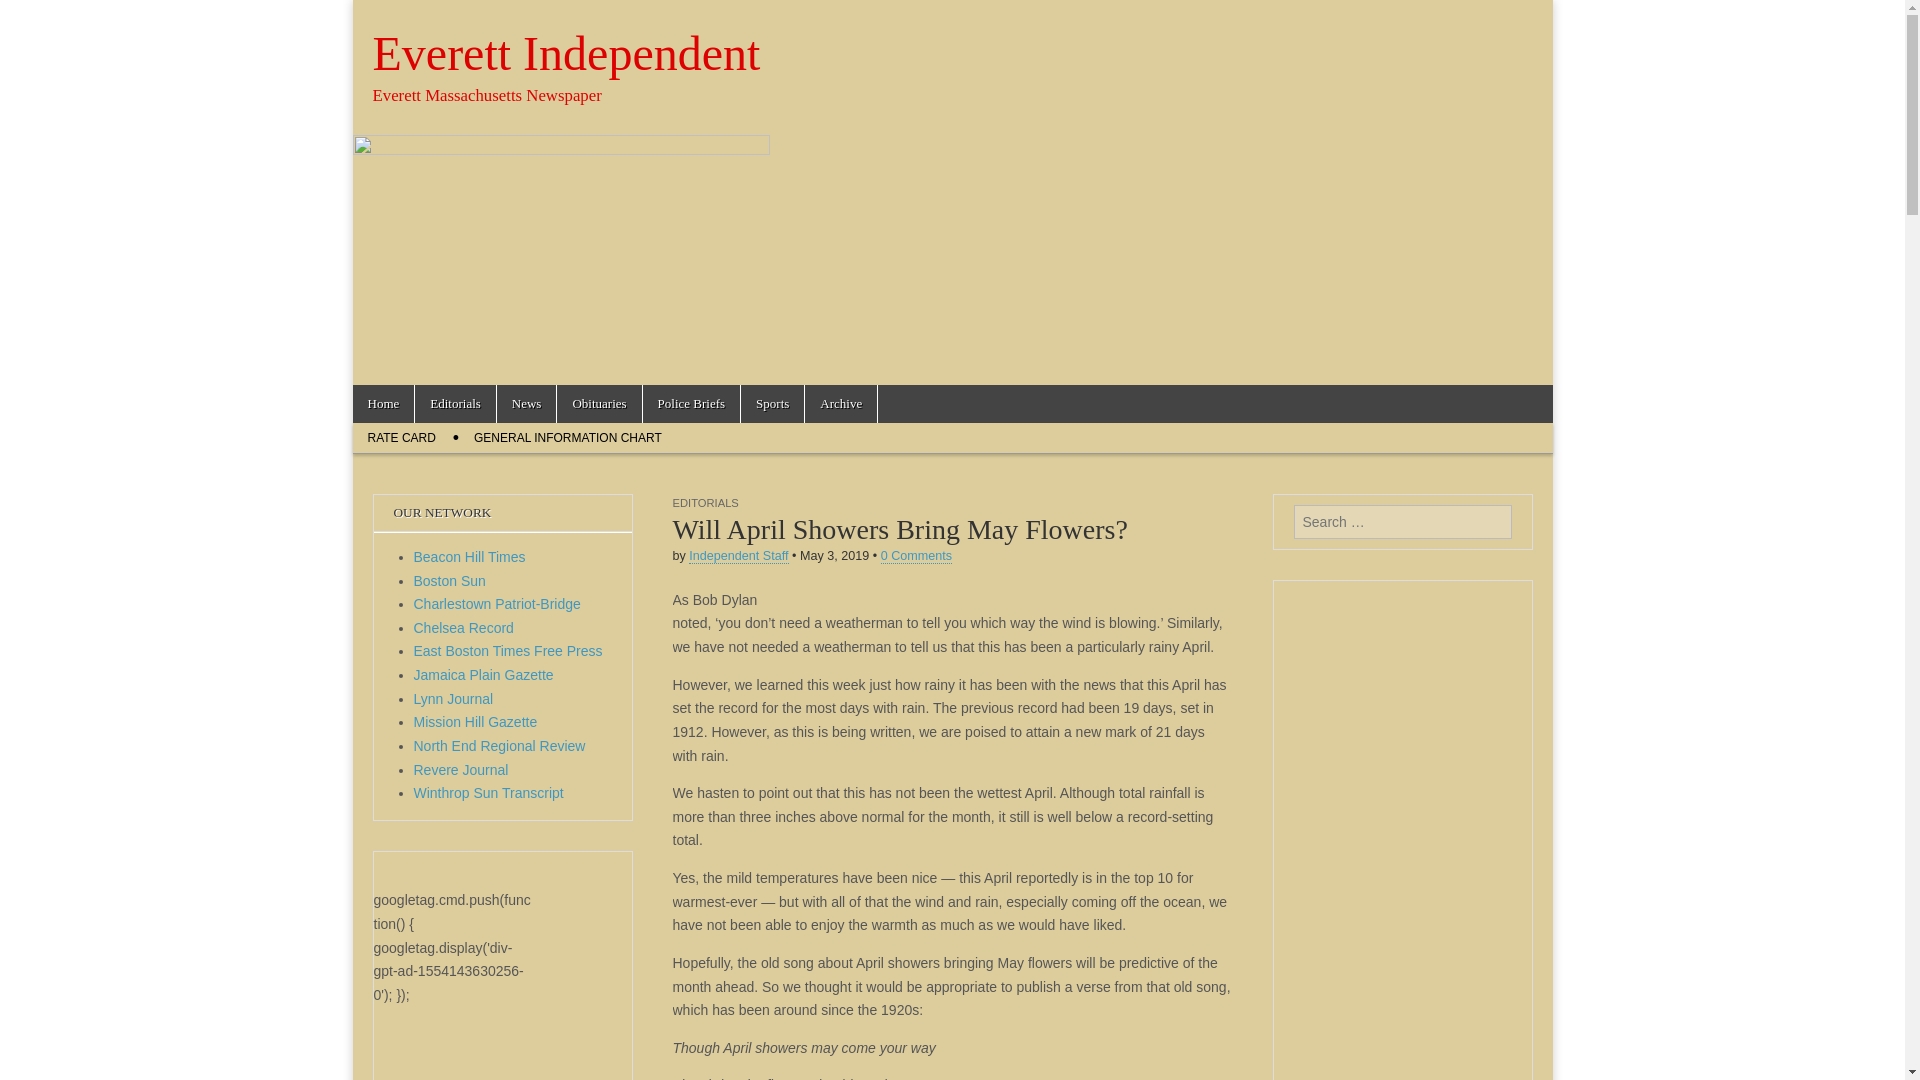 The image size is (1920, 1080). I want to click on Chelsea Record, so click(464, 628).